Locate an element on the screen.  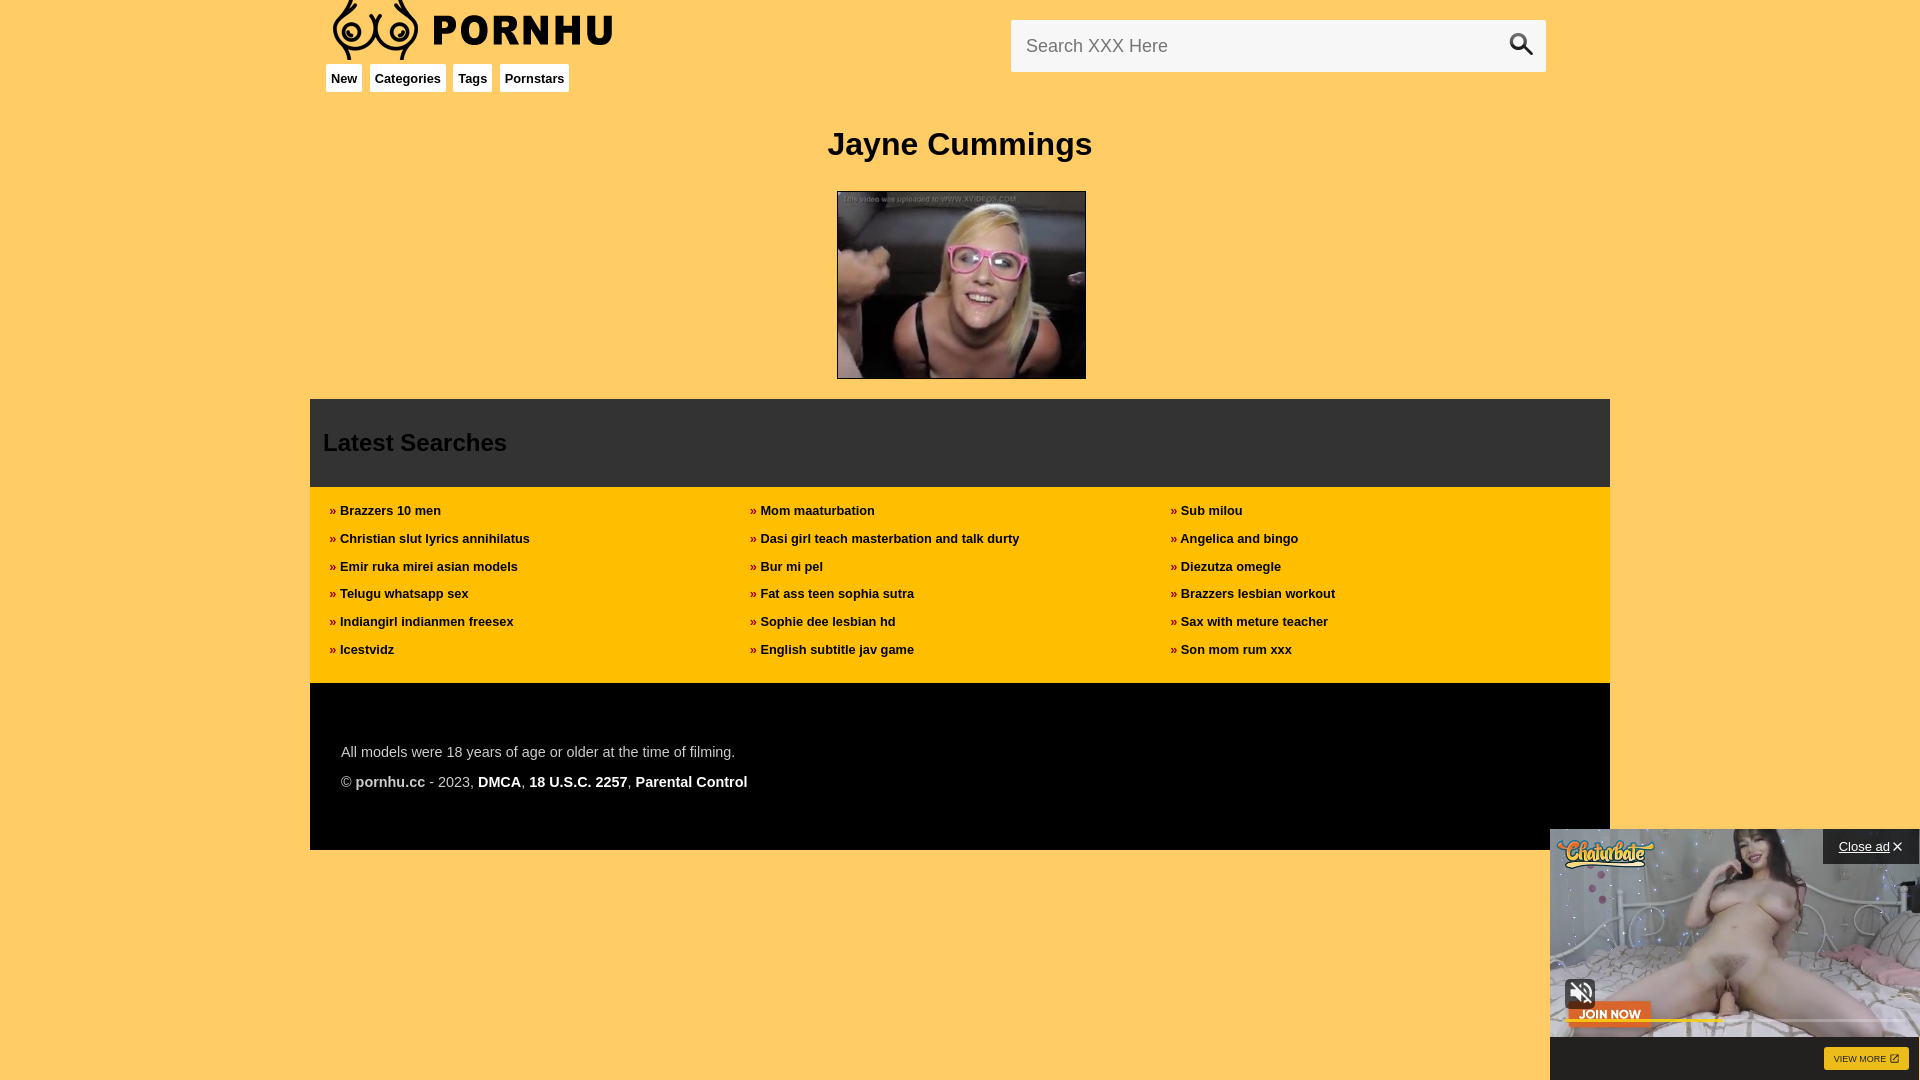
Angelica and bingo is located at coordinates (1239, 538).